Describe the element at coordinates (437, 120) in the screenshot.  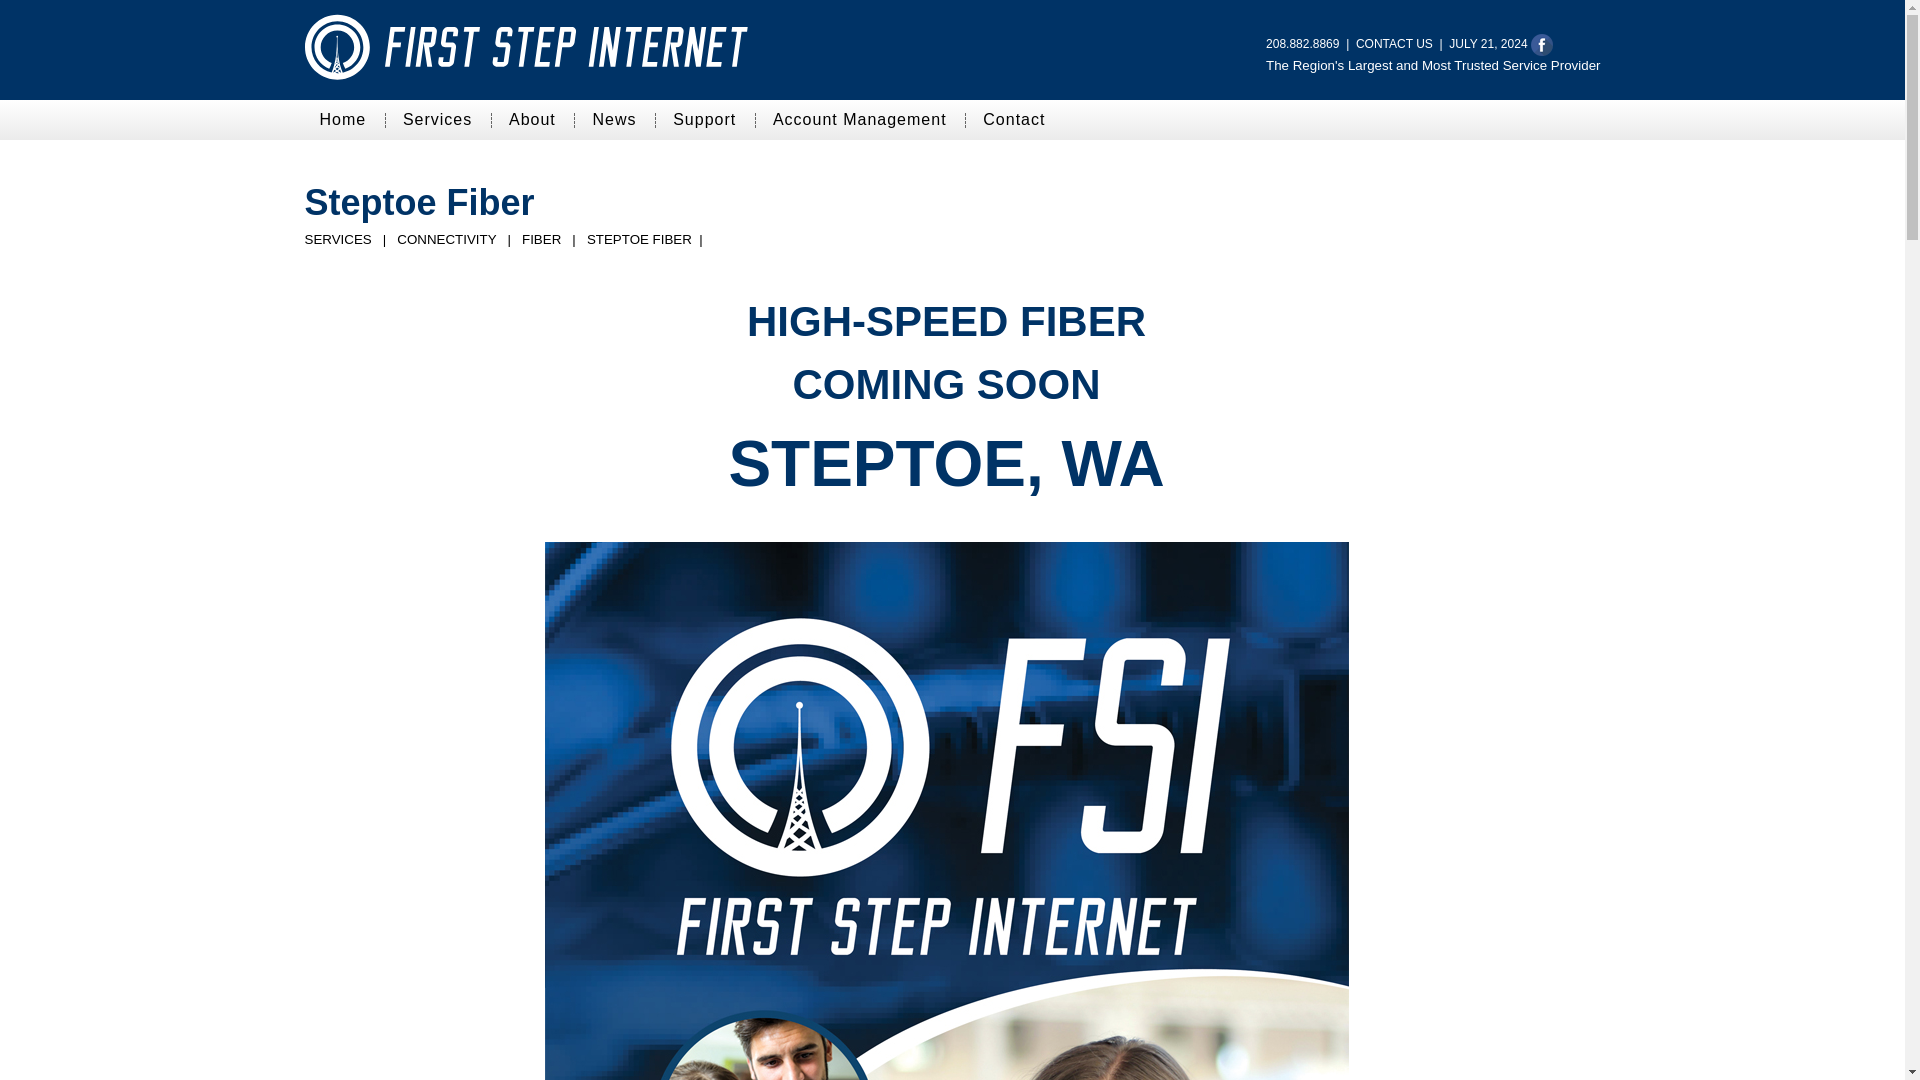
I see `Services` at that location.